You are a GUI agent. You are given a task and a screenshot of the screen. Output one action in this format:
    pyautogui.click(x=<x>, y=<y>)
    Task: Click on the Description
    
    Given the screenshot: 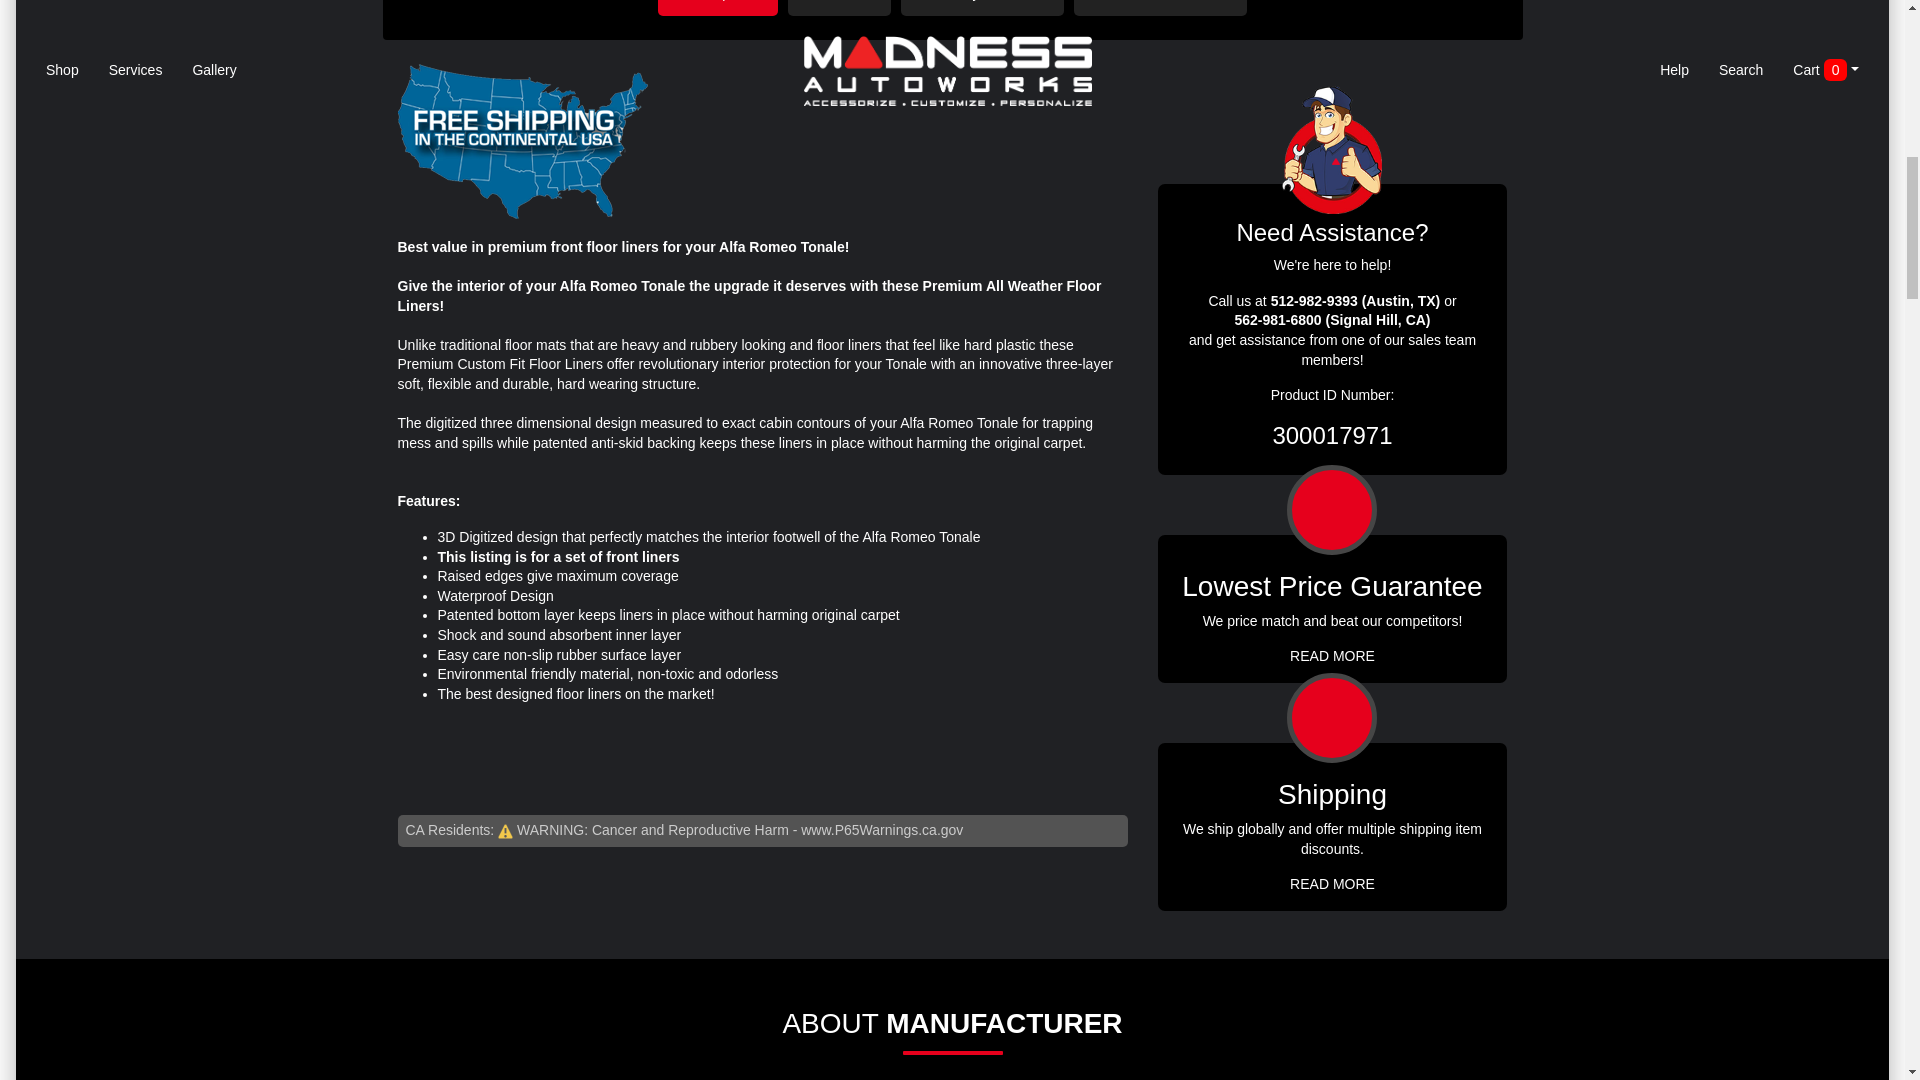 What is the action you would take?
    pyautogui.click(x=718, y=8)
    